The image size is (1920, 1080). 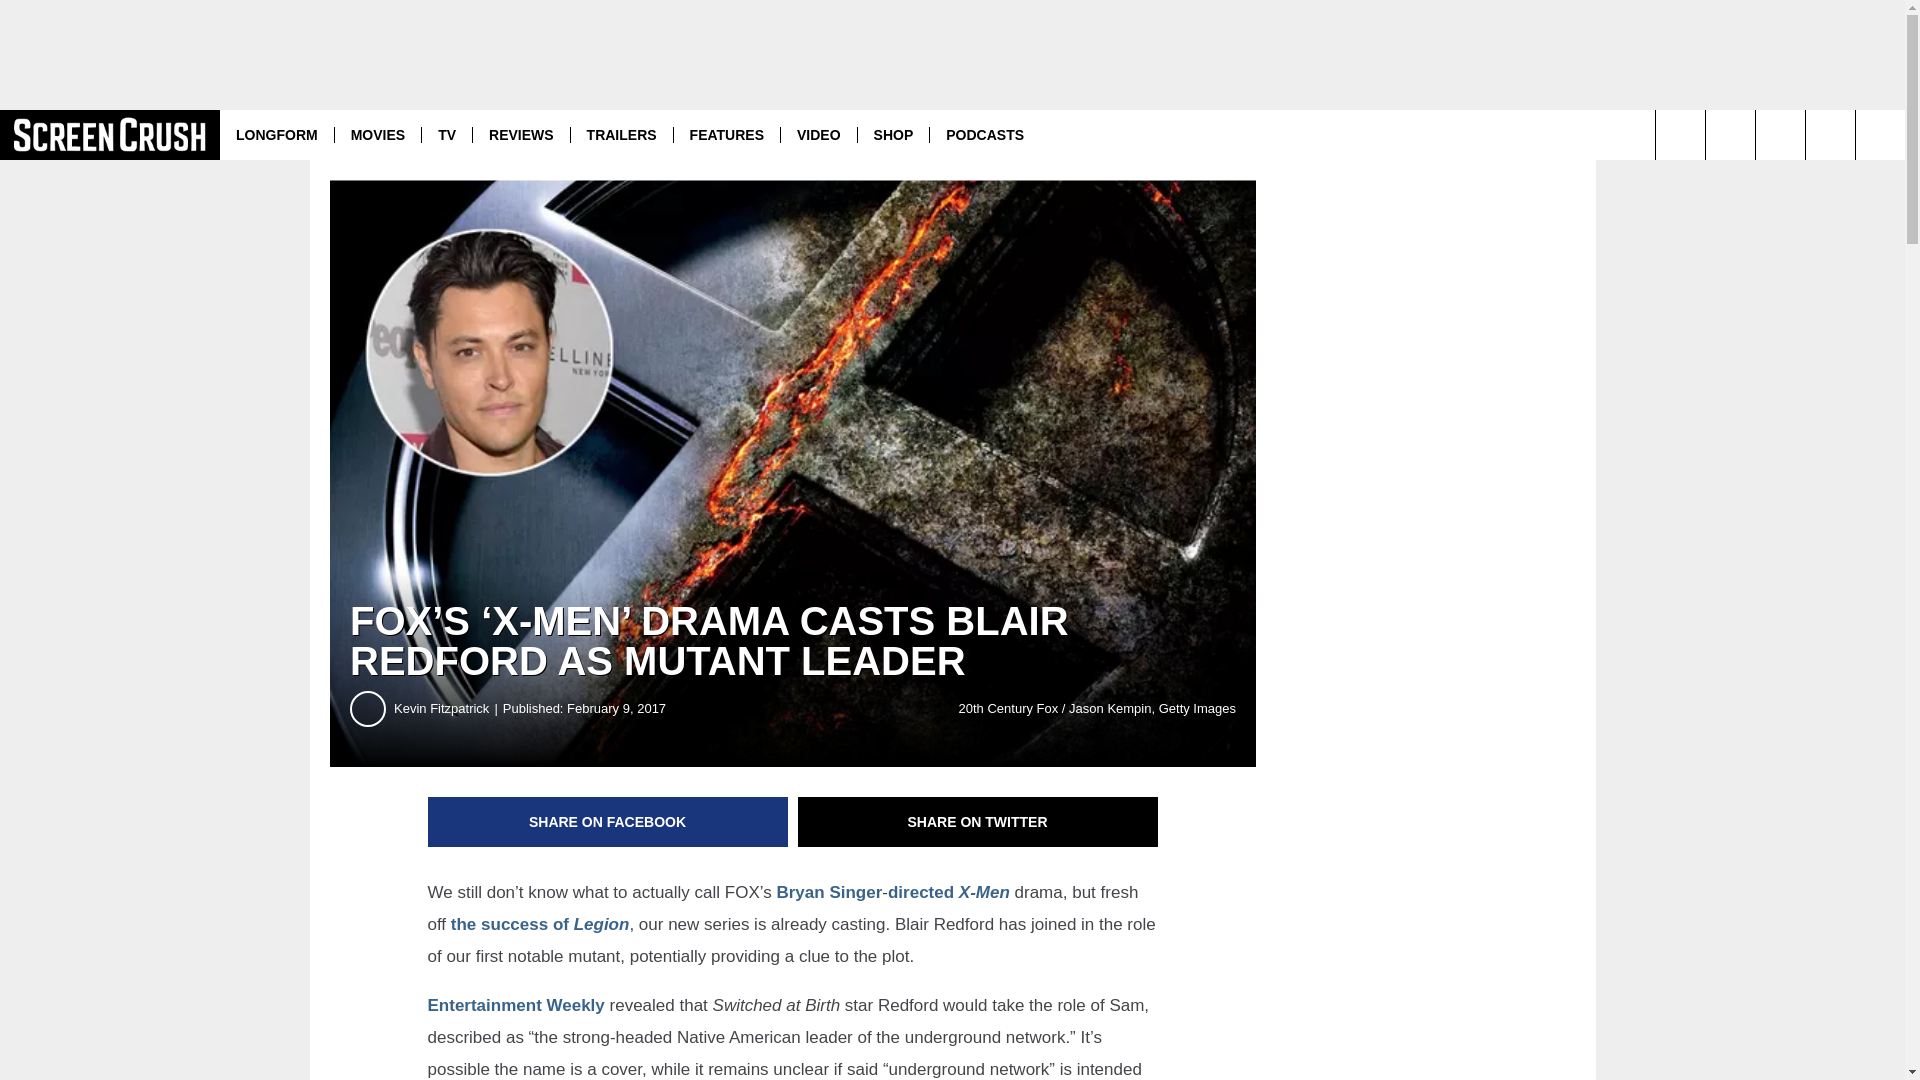 I want to click on SHOP, so click(x=892, y=134).